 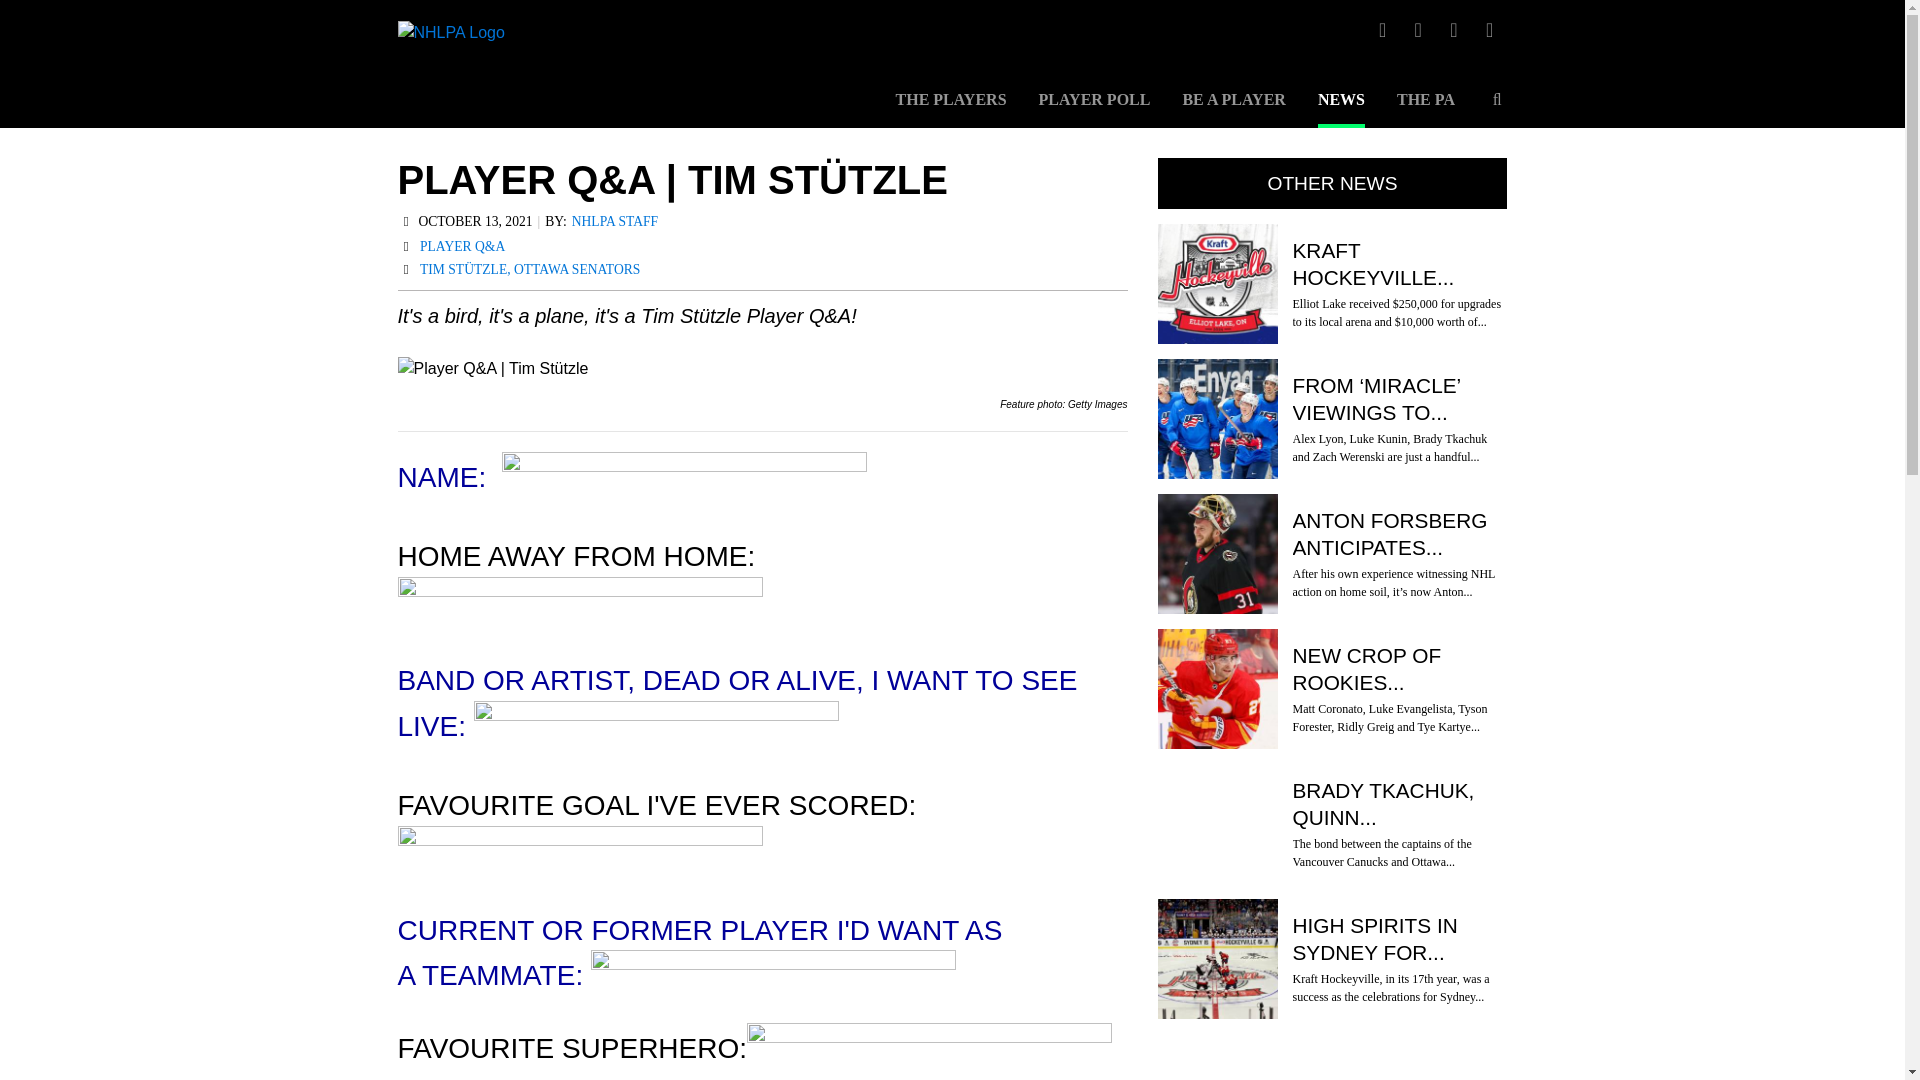 I want to click on PLAYER POLL, so click(x=1094, y=110).